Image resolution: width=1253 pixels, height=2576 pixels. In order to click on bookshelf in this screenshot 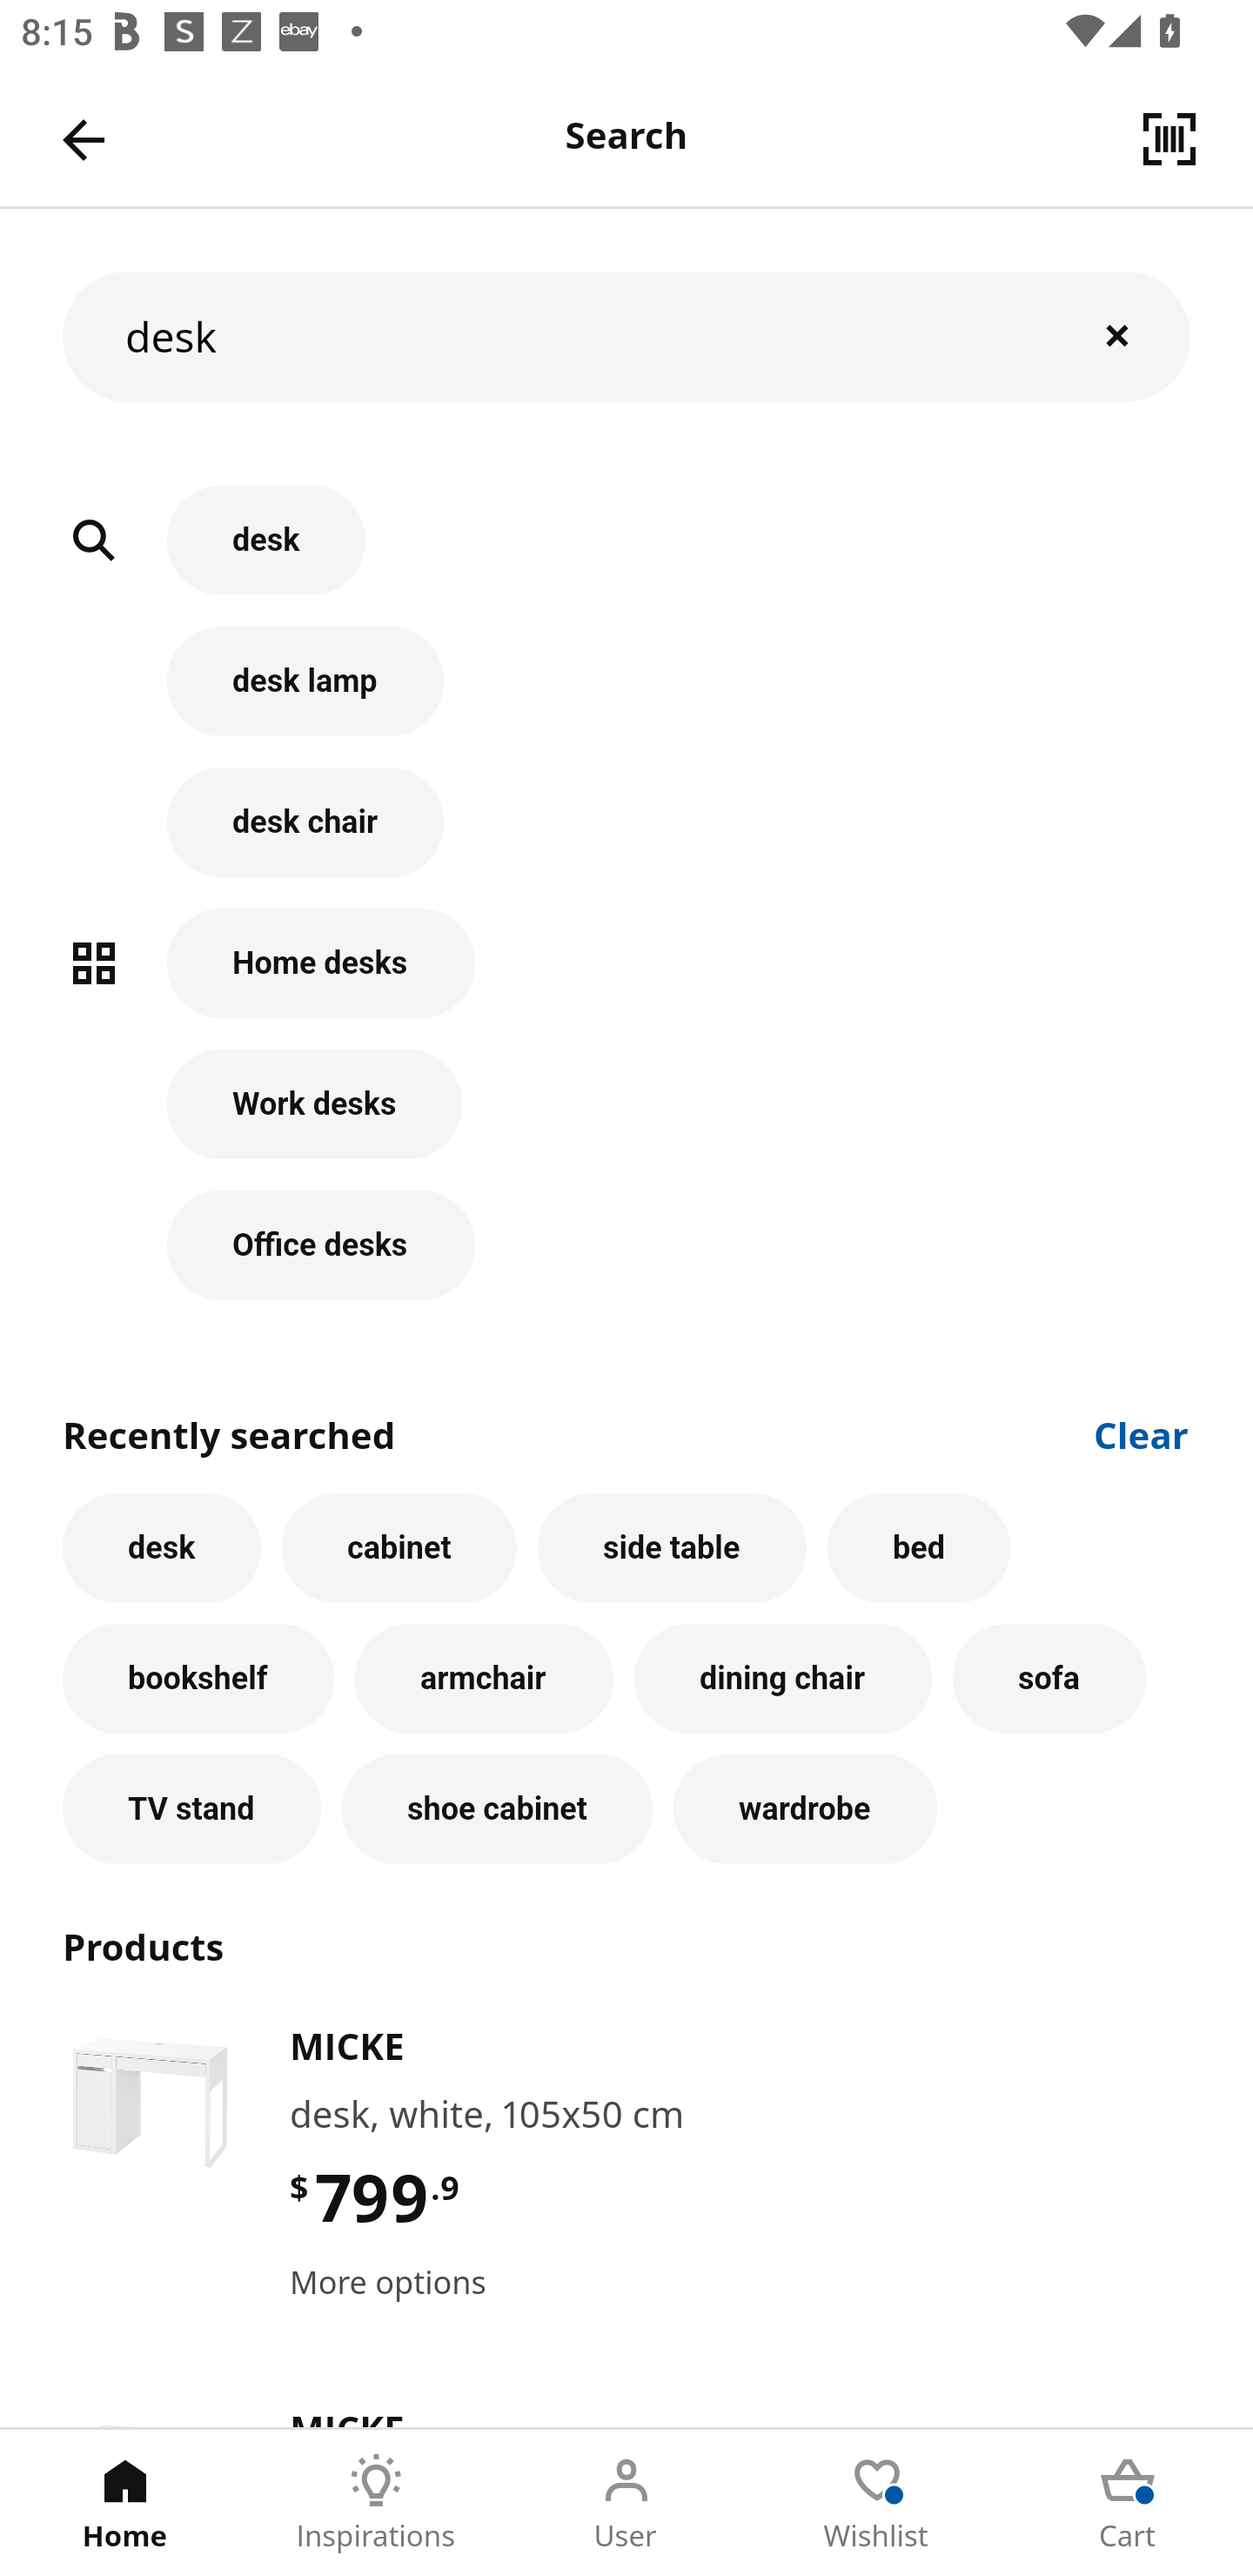, I will do `click(198, 1678)`.